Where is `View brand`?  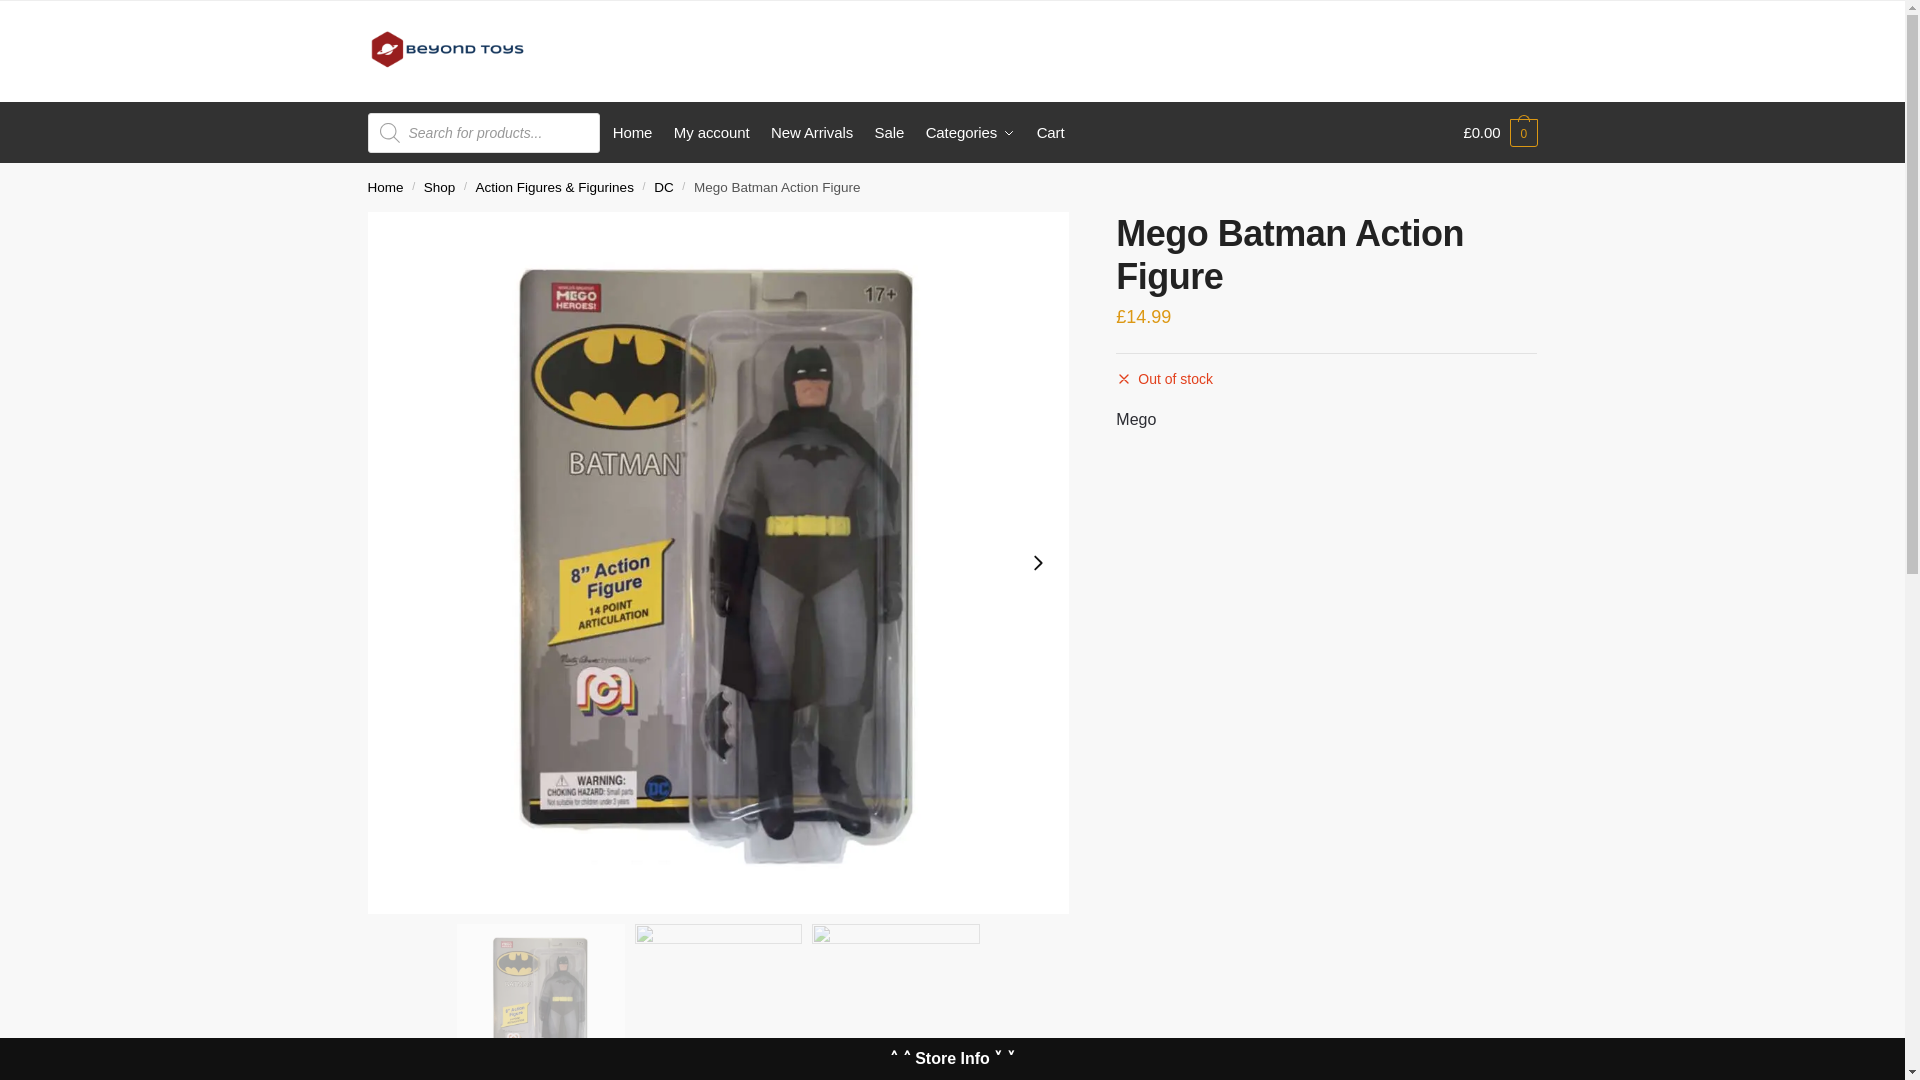
View brand is located at coordinates (1135, 420).